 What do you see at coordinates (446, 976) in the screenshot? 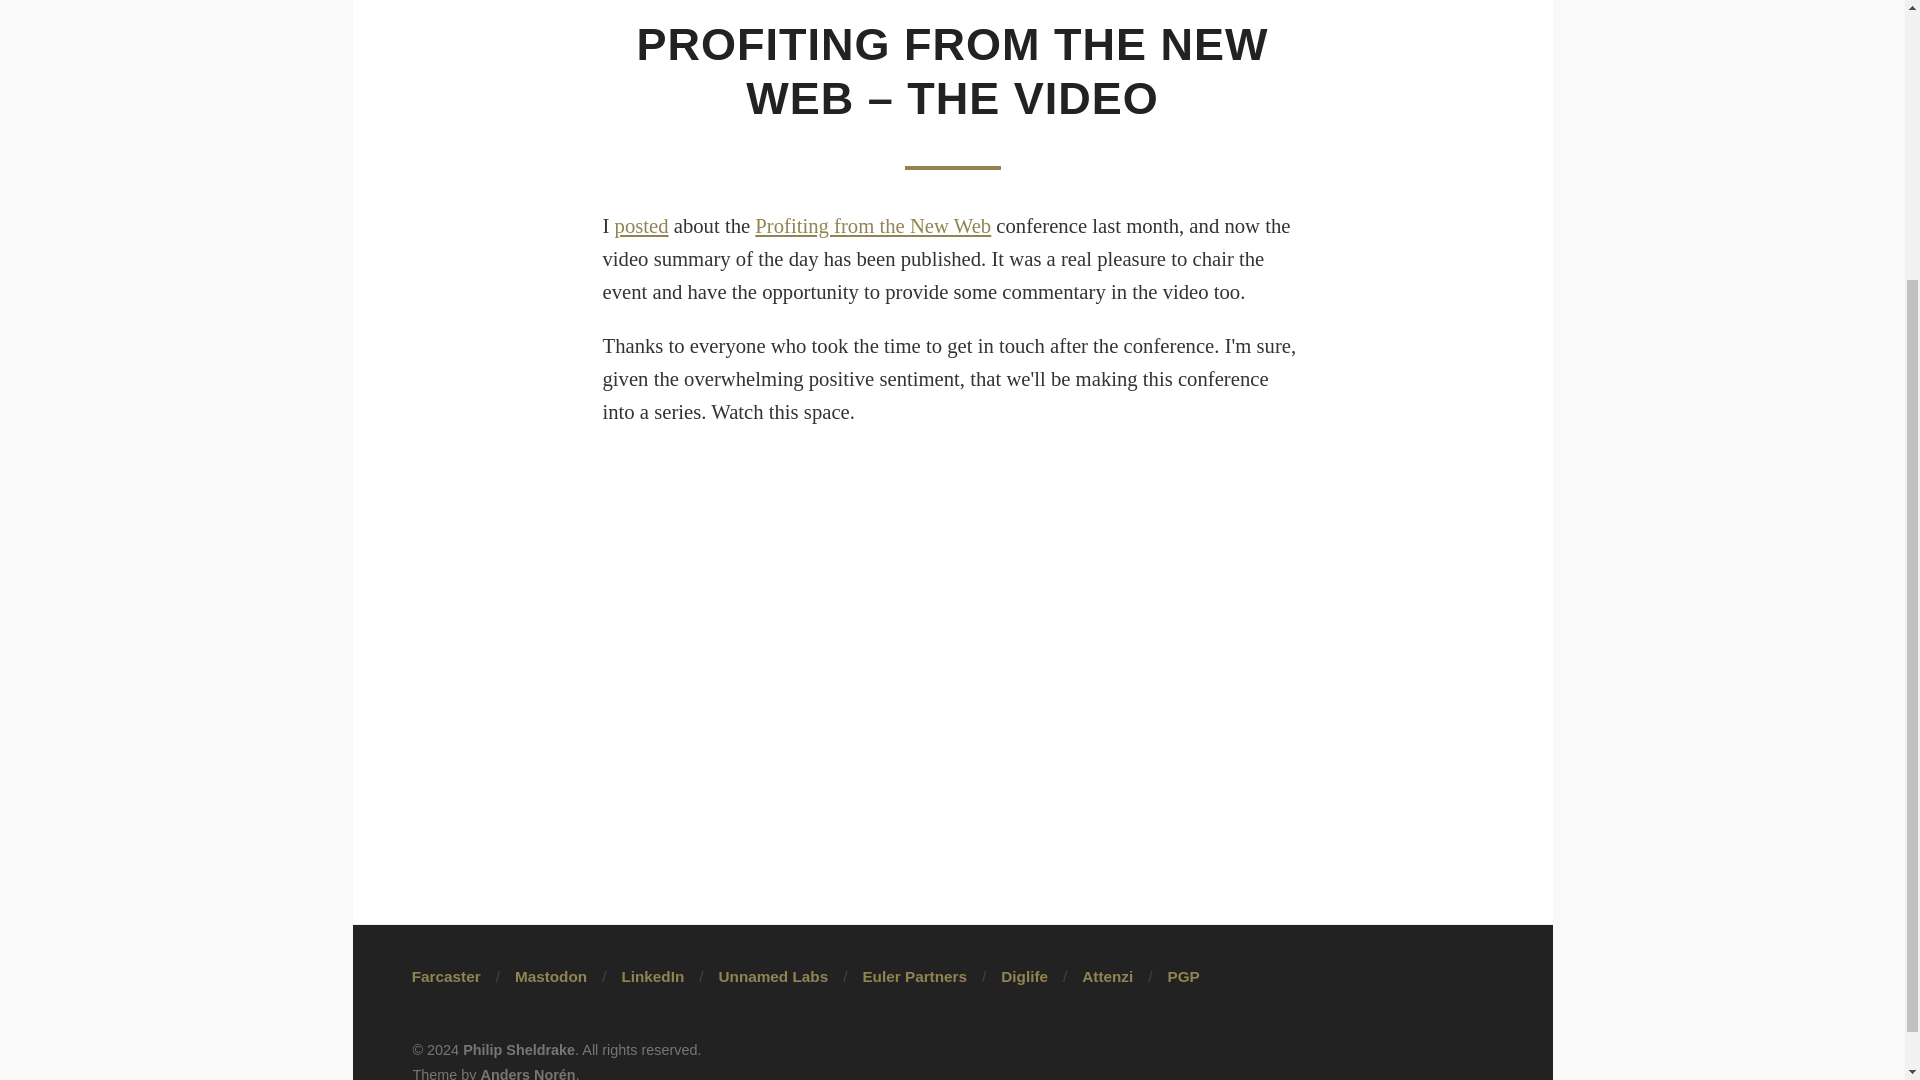
I see `Farcaster` at bounding box center [446, 976].